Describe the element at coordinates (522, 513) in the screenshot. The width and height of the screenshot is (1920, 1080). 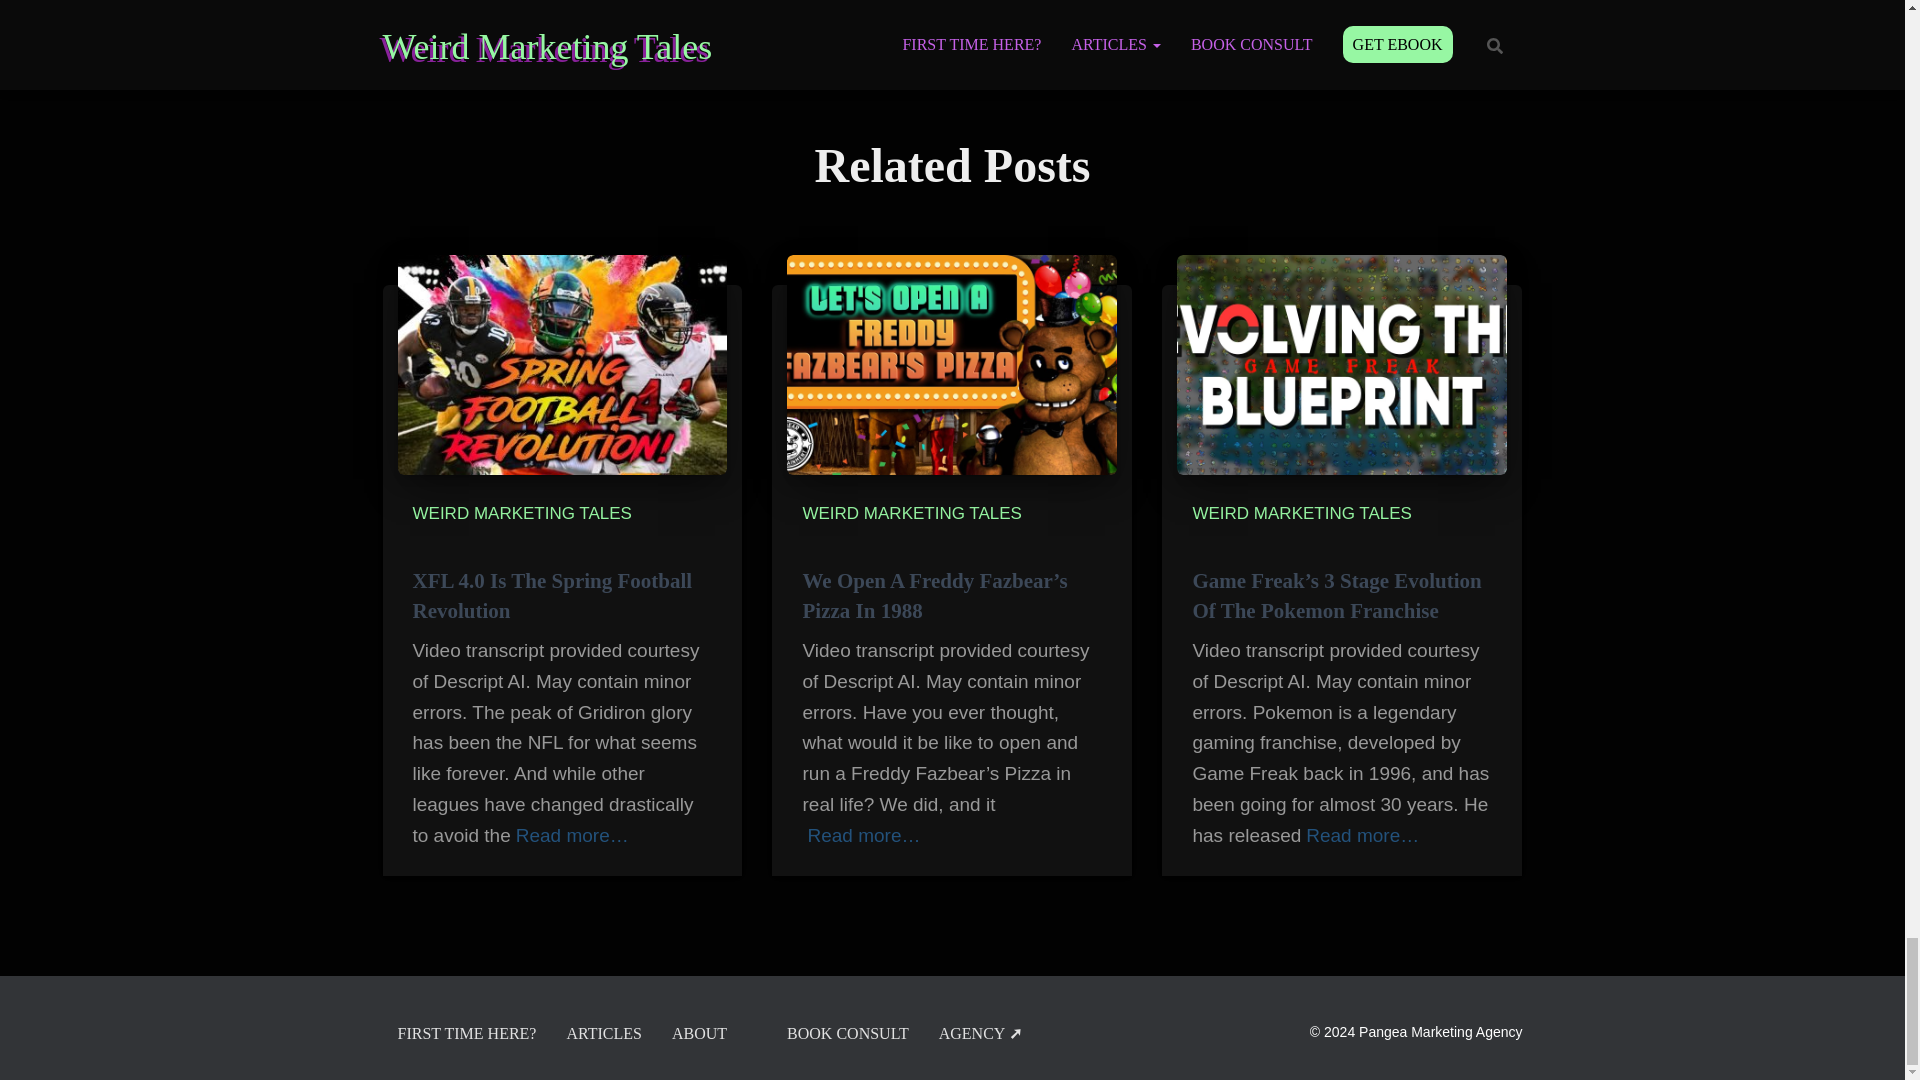
I see `WEIRD MARKETING TALES` at that location.